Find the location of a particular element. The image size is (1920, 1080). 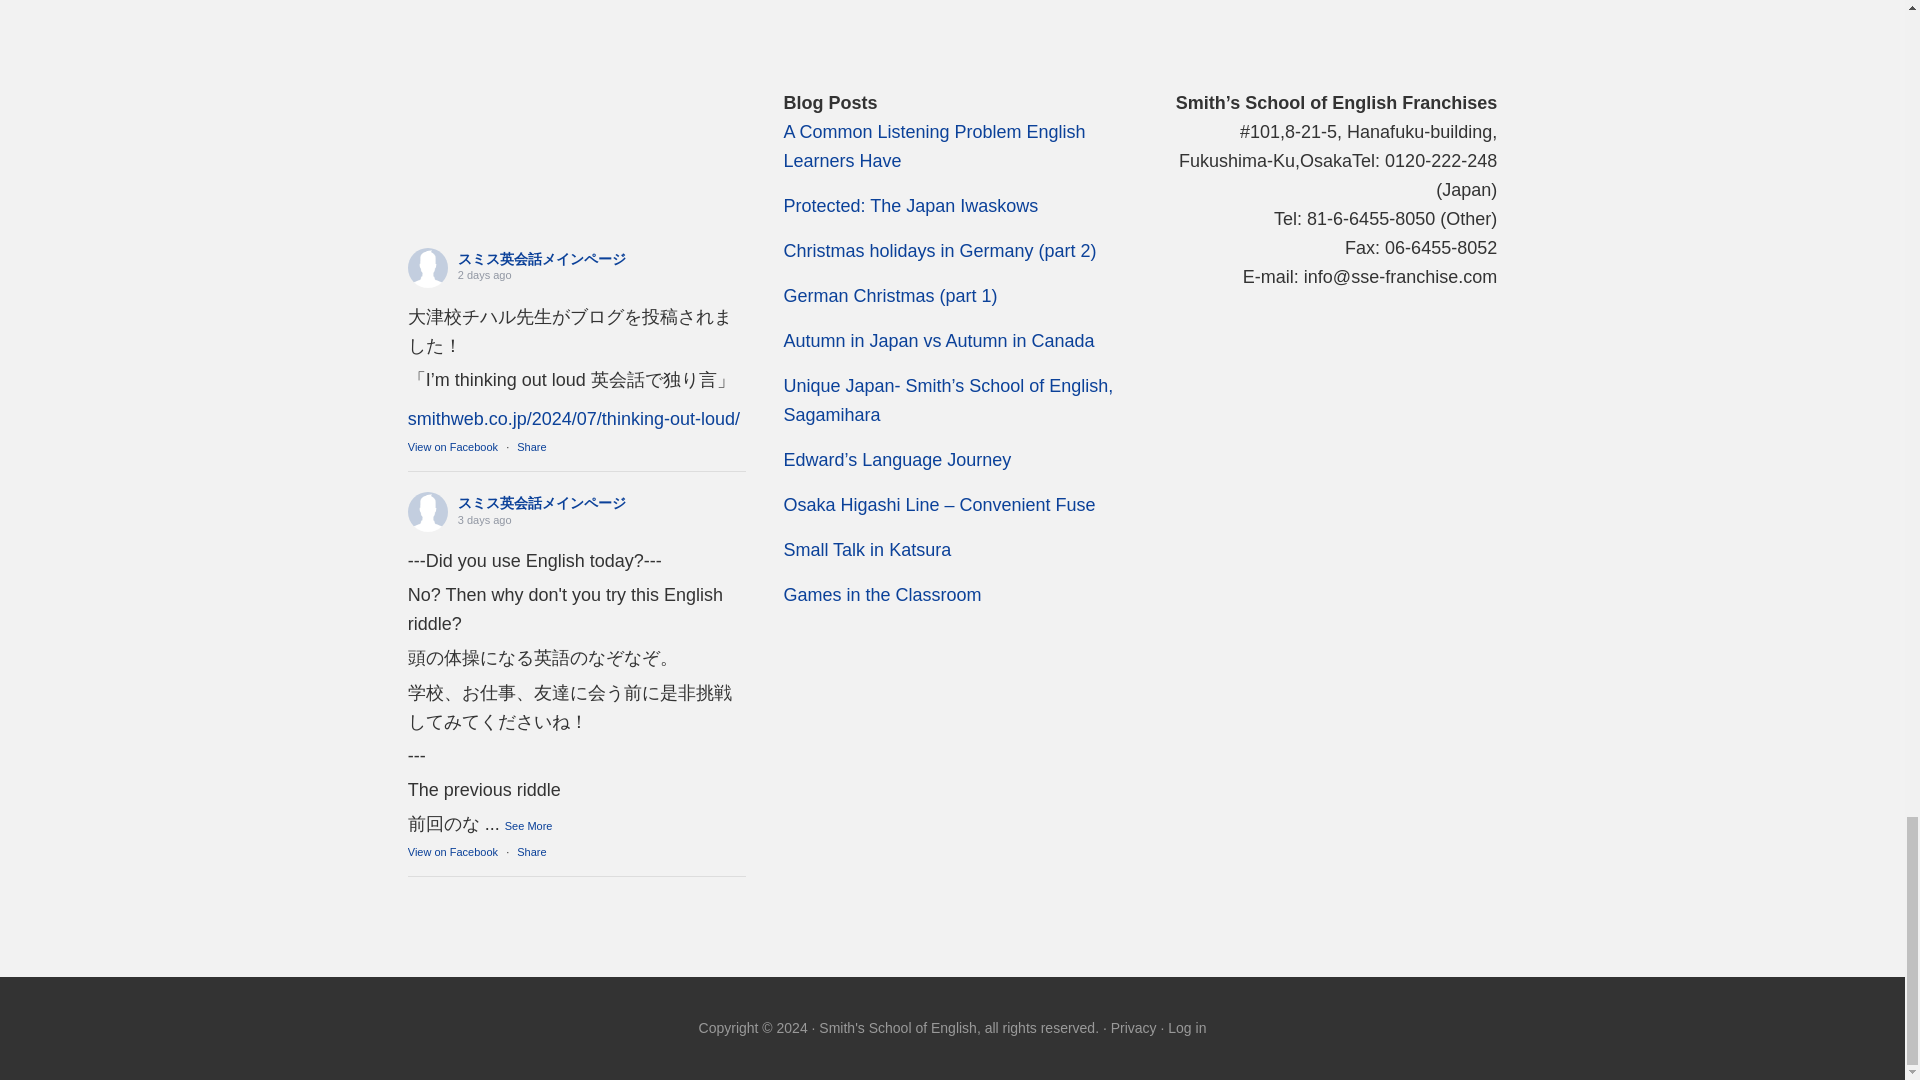

View on Facebook is located at coordinates (452, 446).